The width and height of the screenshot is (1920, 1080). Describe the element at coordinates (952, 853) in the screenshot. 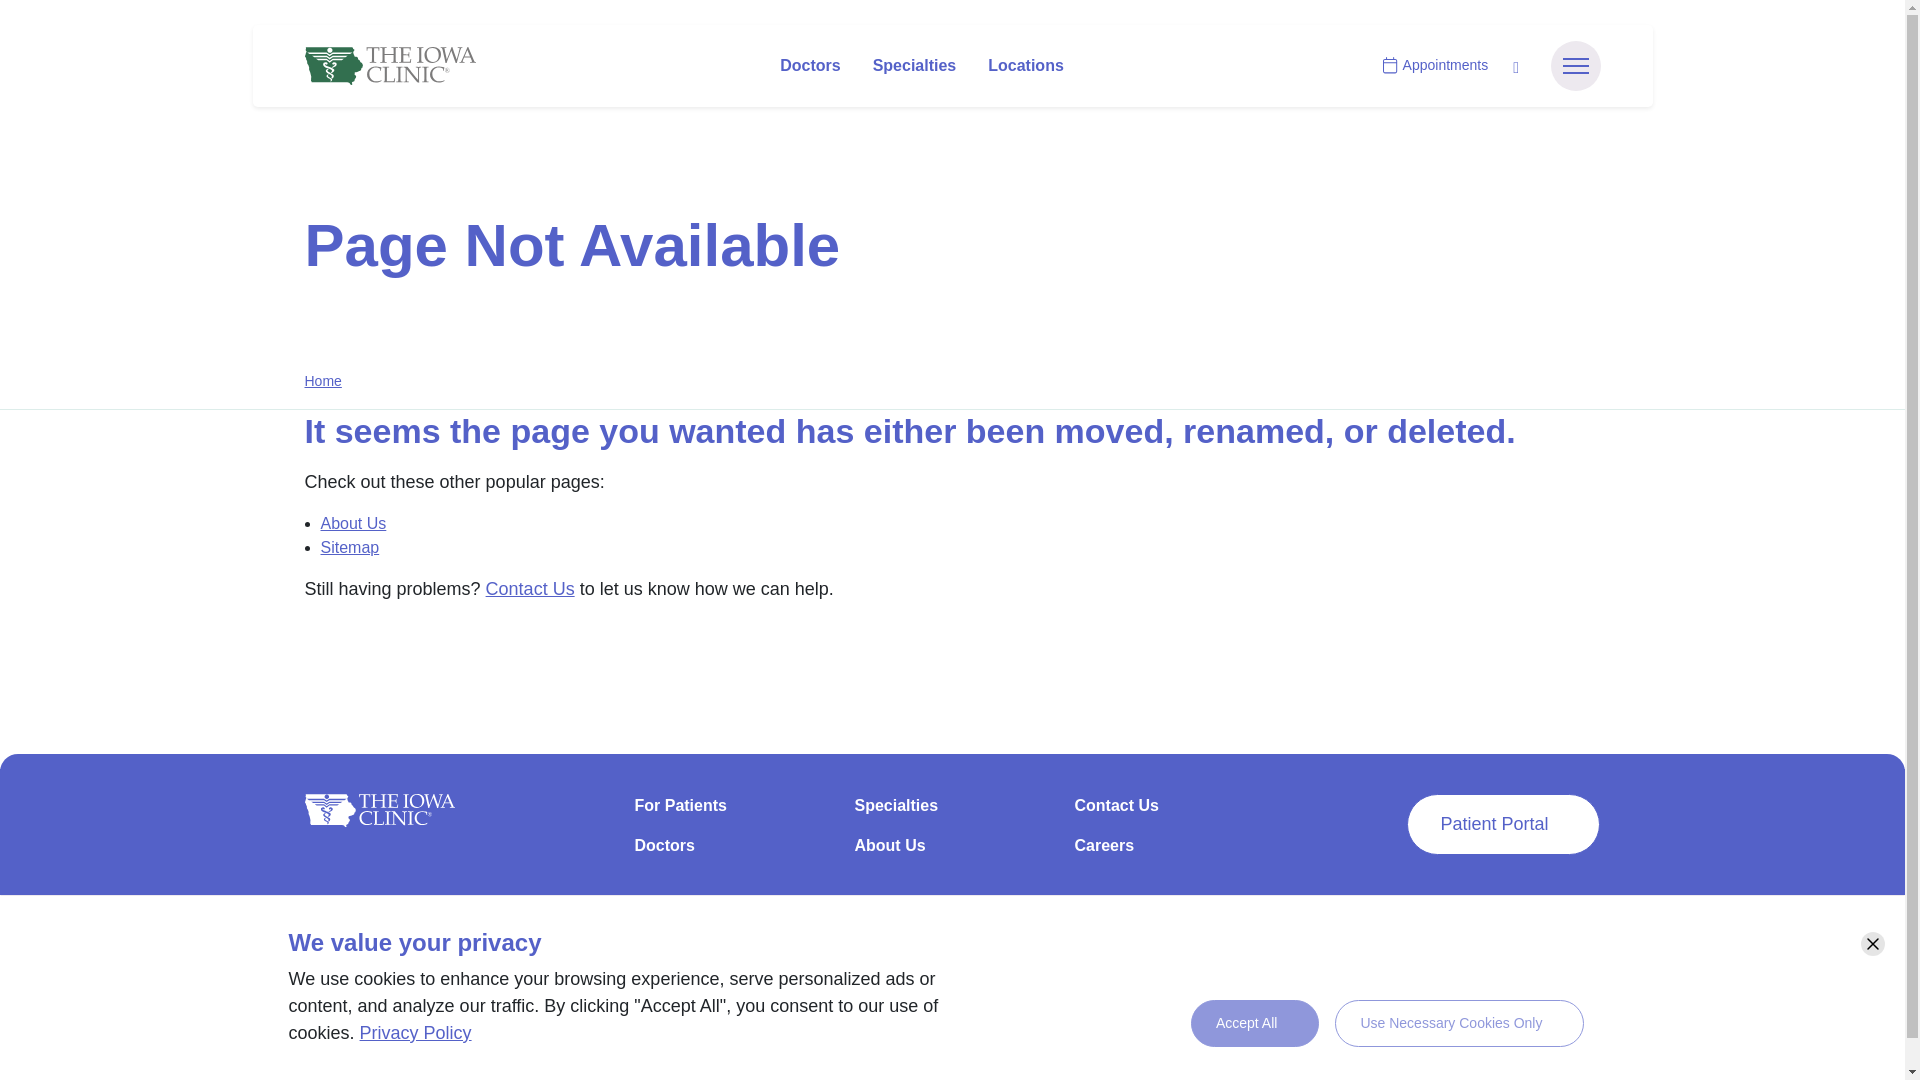

I see `About Us` at that location.